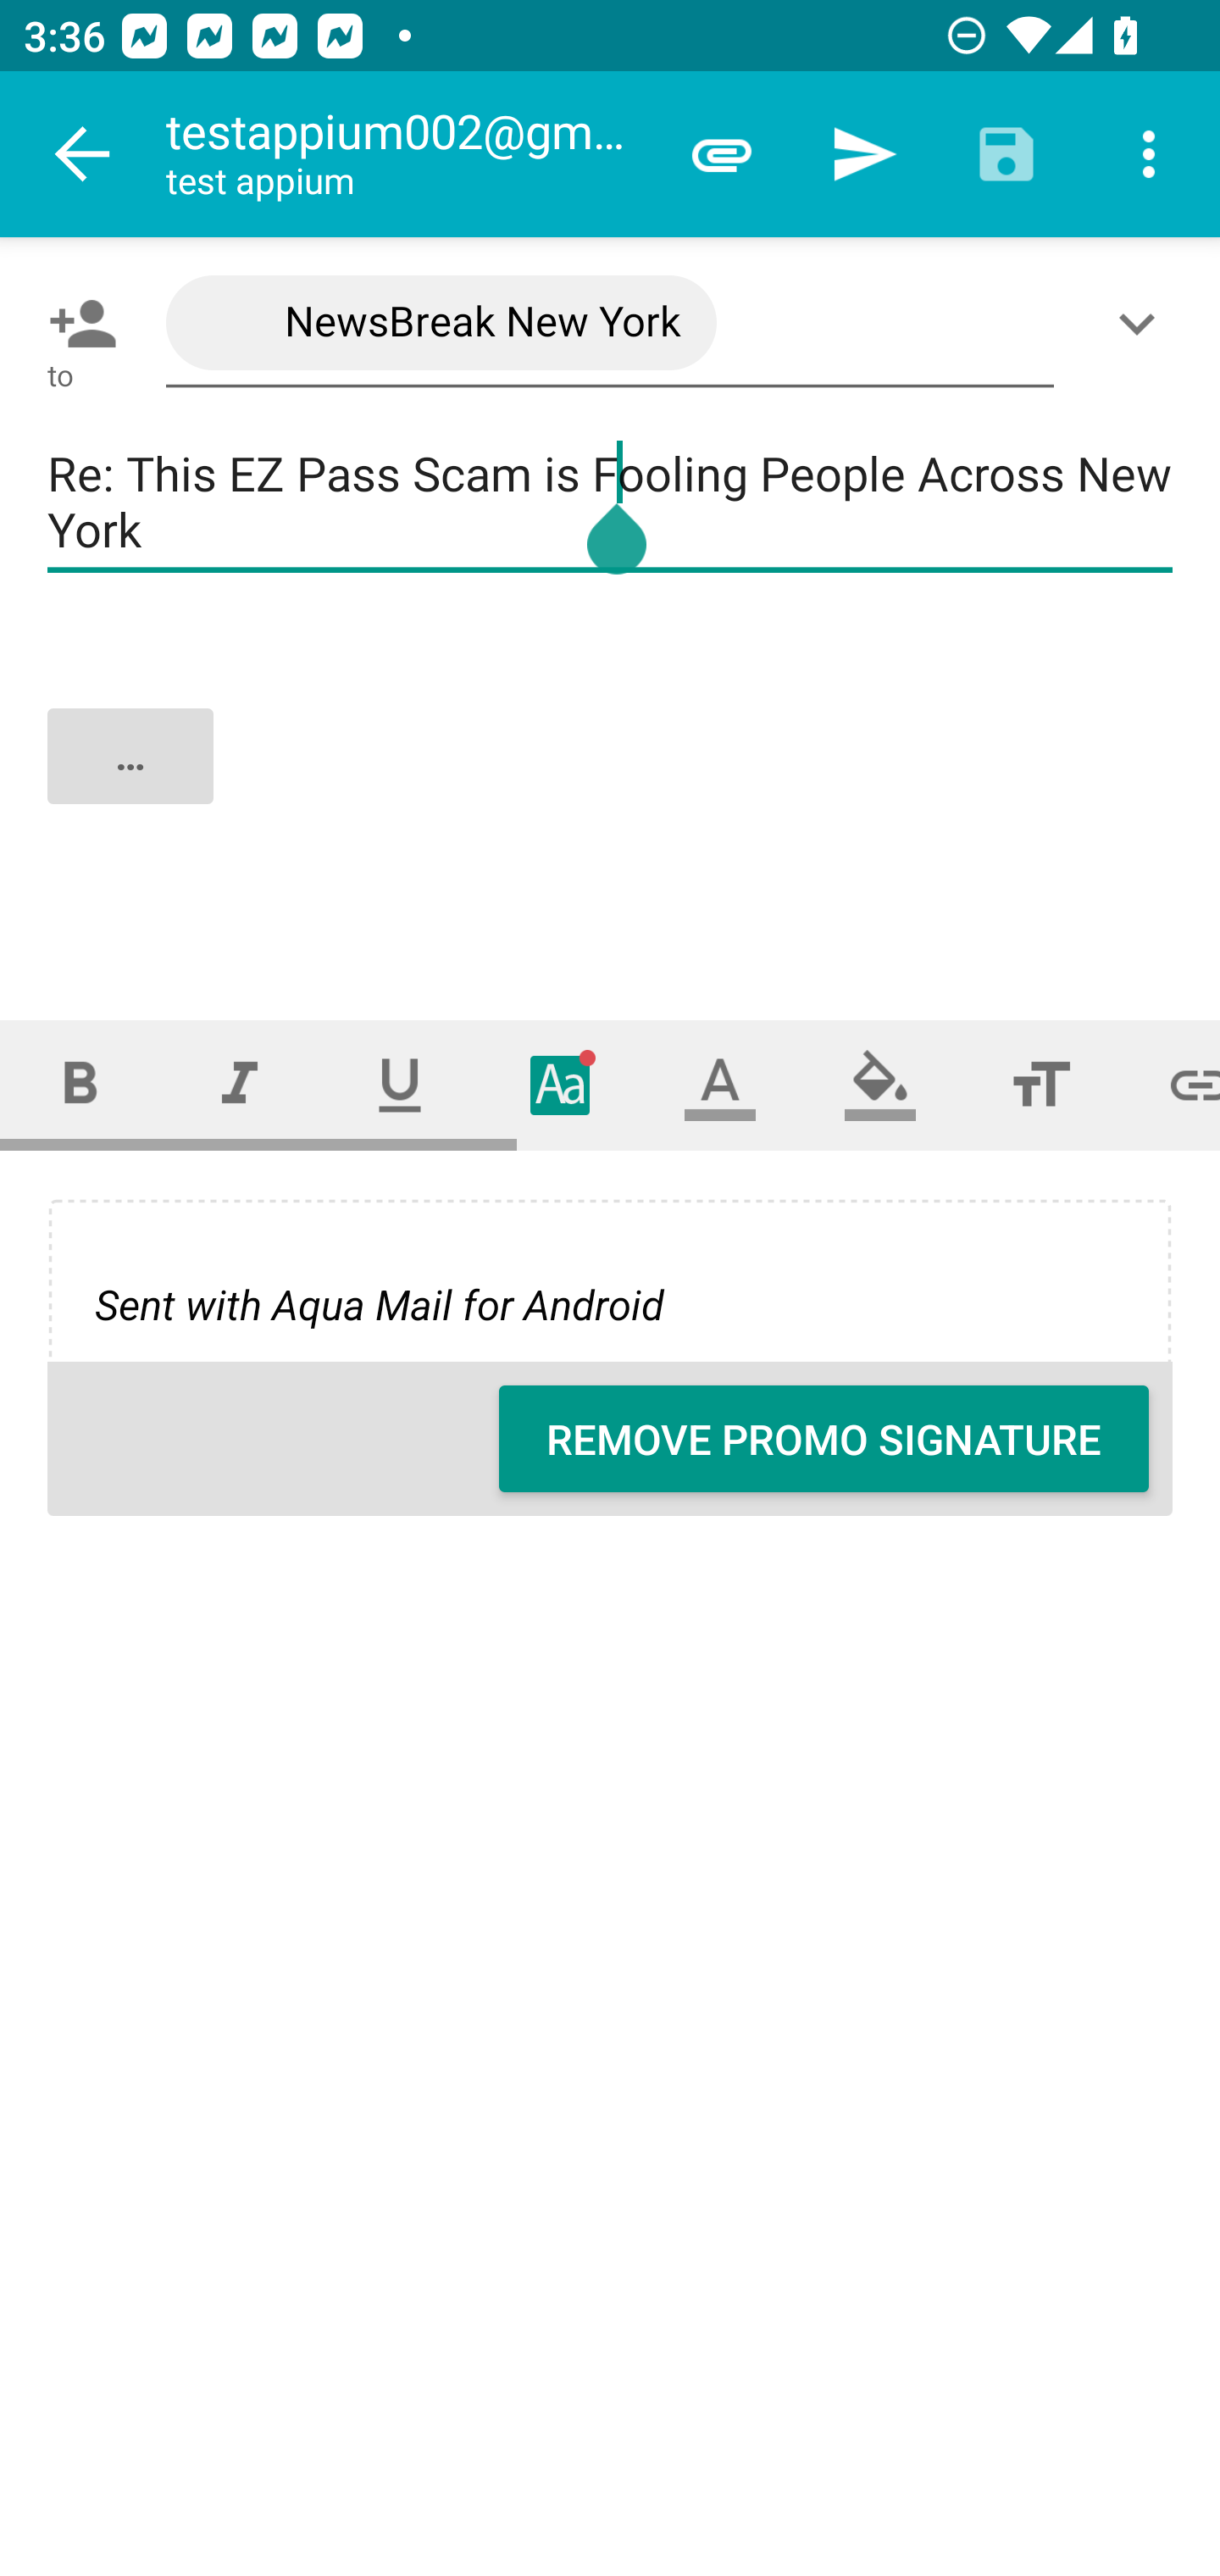 The width and height of the screenshot is (1220, 2576). I want to click on Text color, so click(720, 1085).